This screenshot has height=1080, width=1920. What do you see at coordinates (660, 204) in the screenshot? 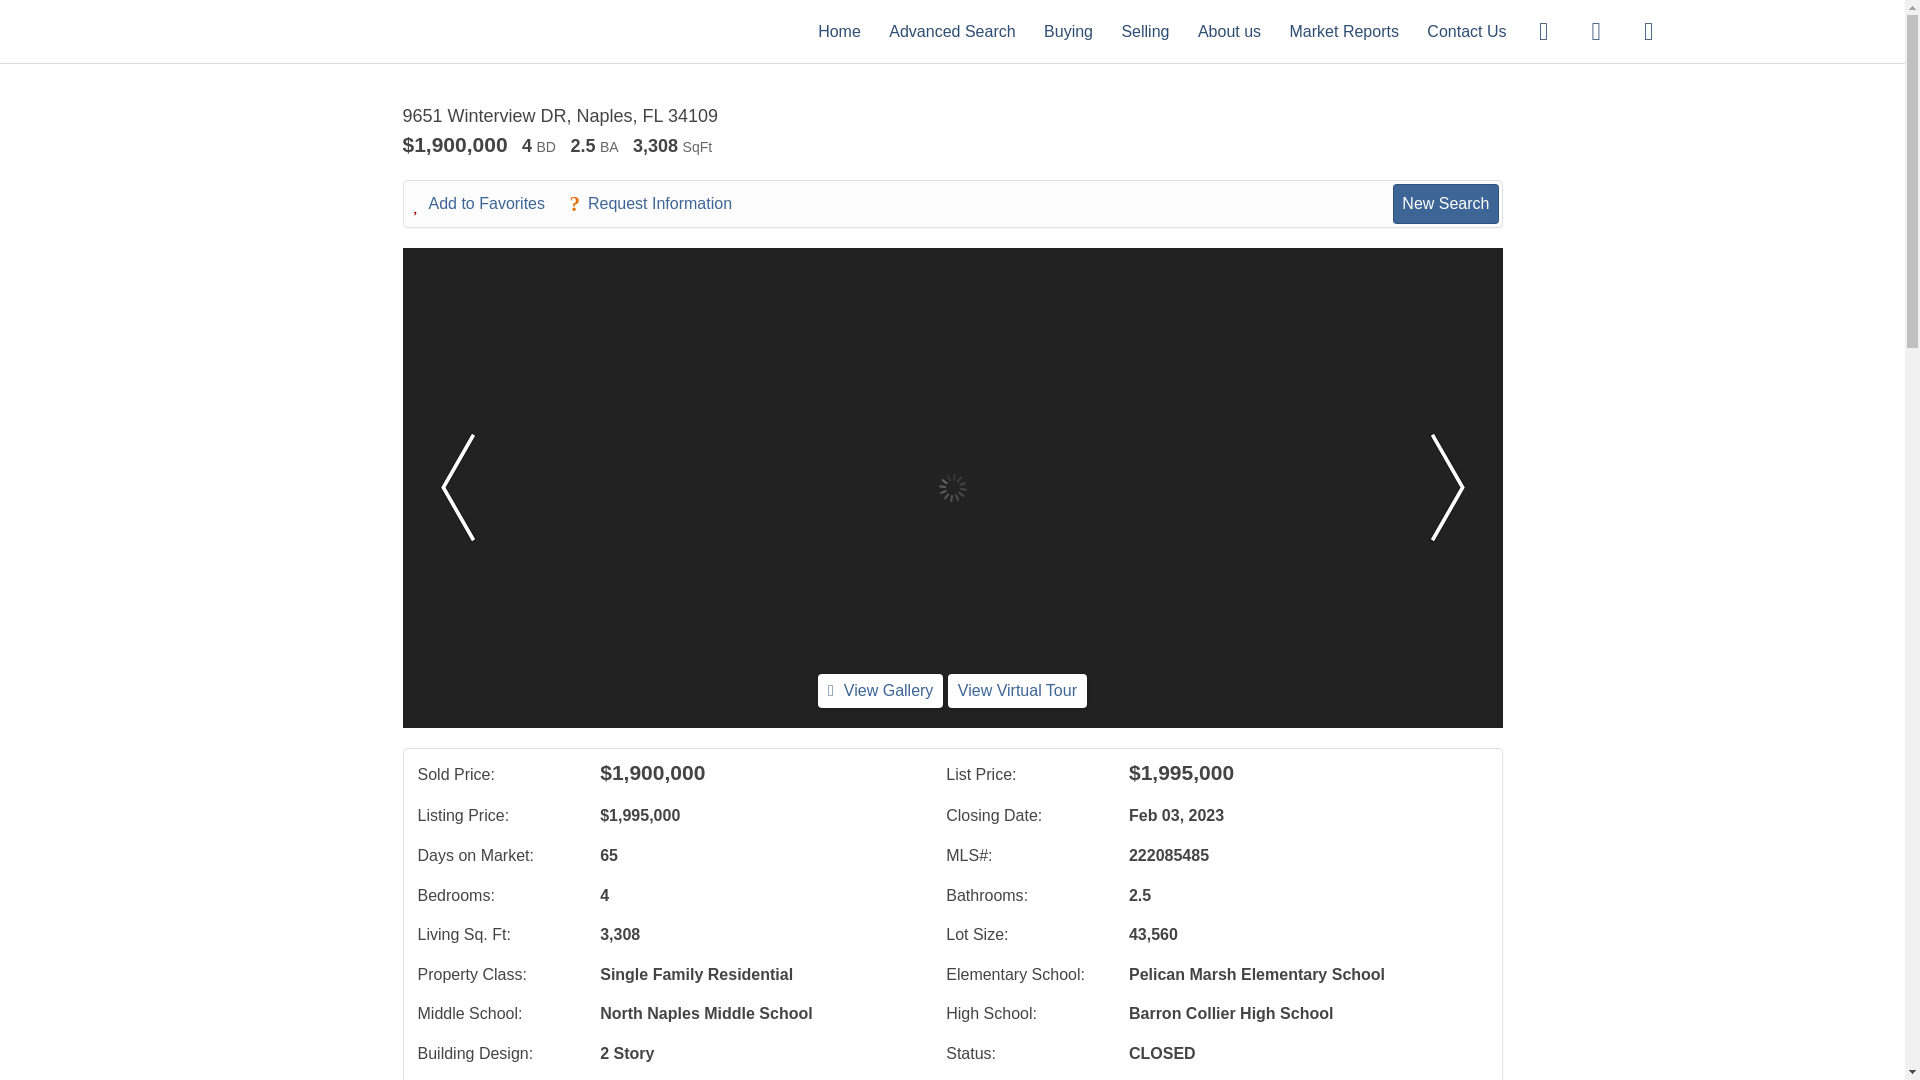
I see `Request Information` at bounding box center [660, 204].